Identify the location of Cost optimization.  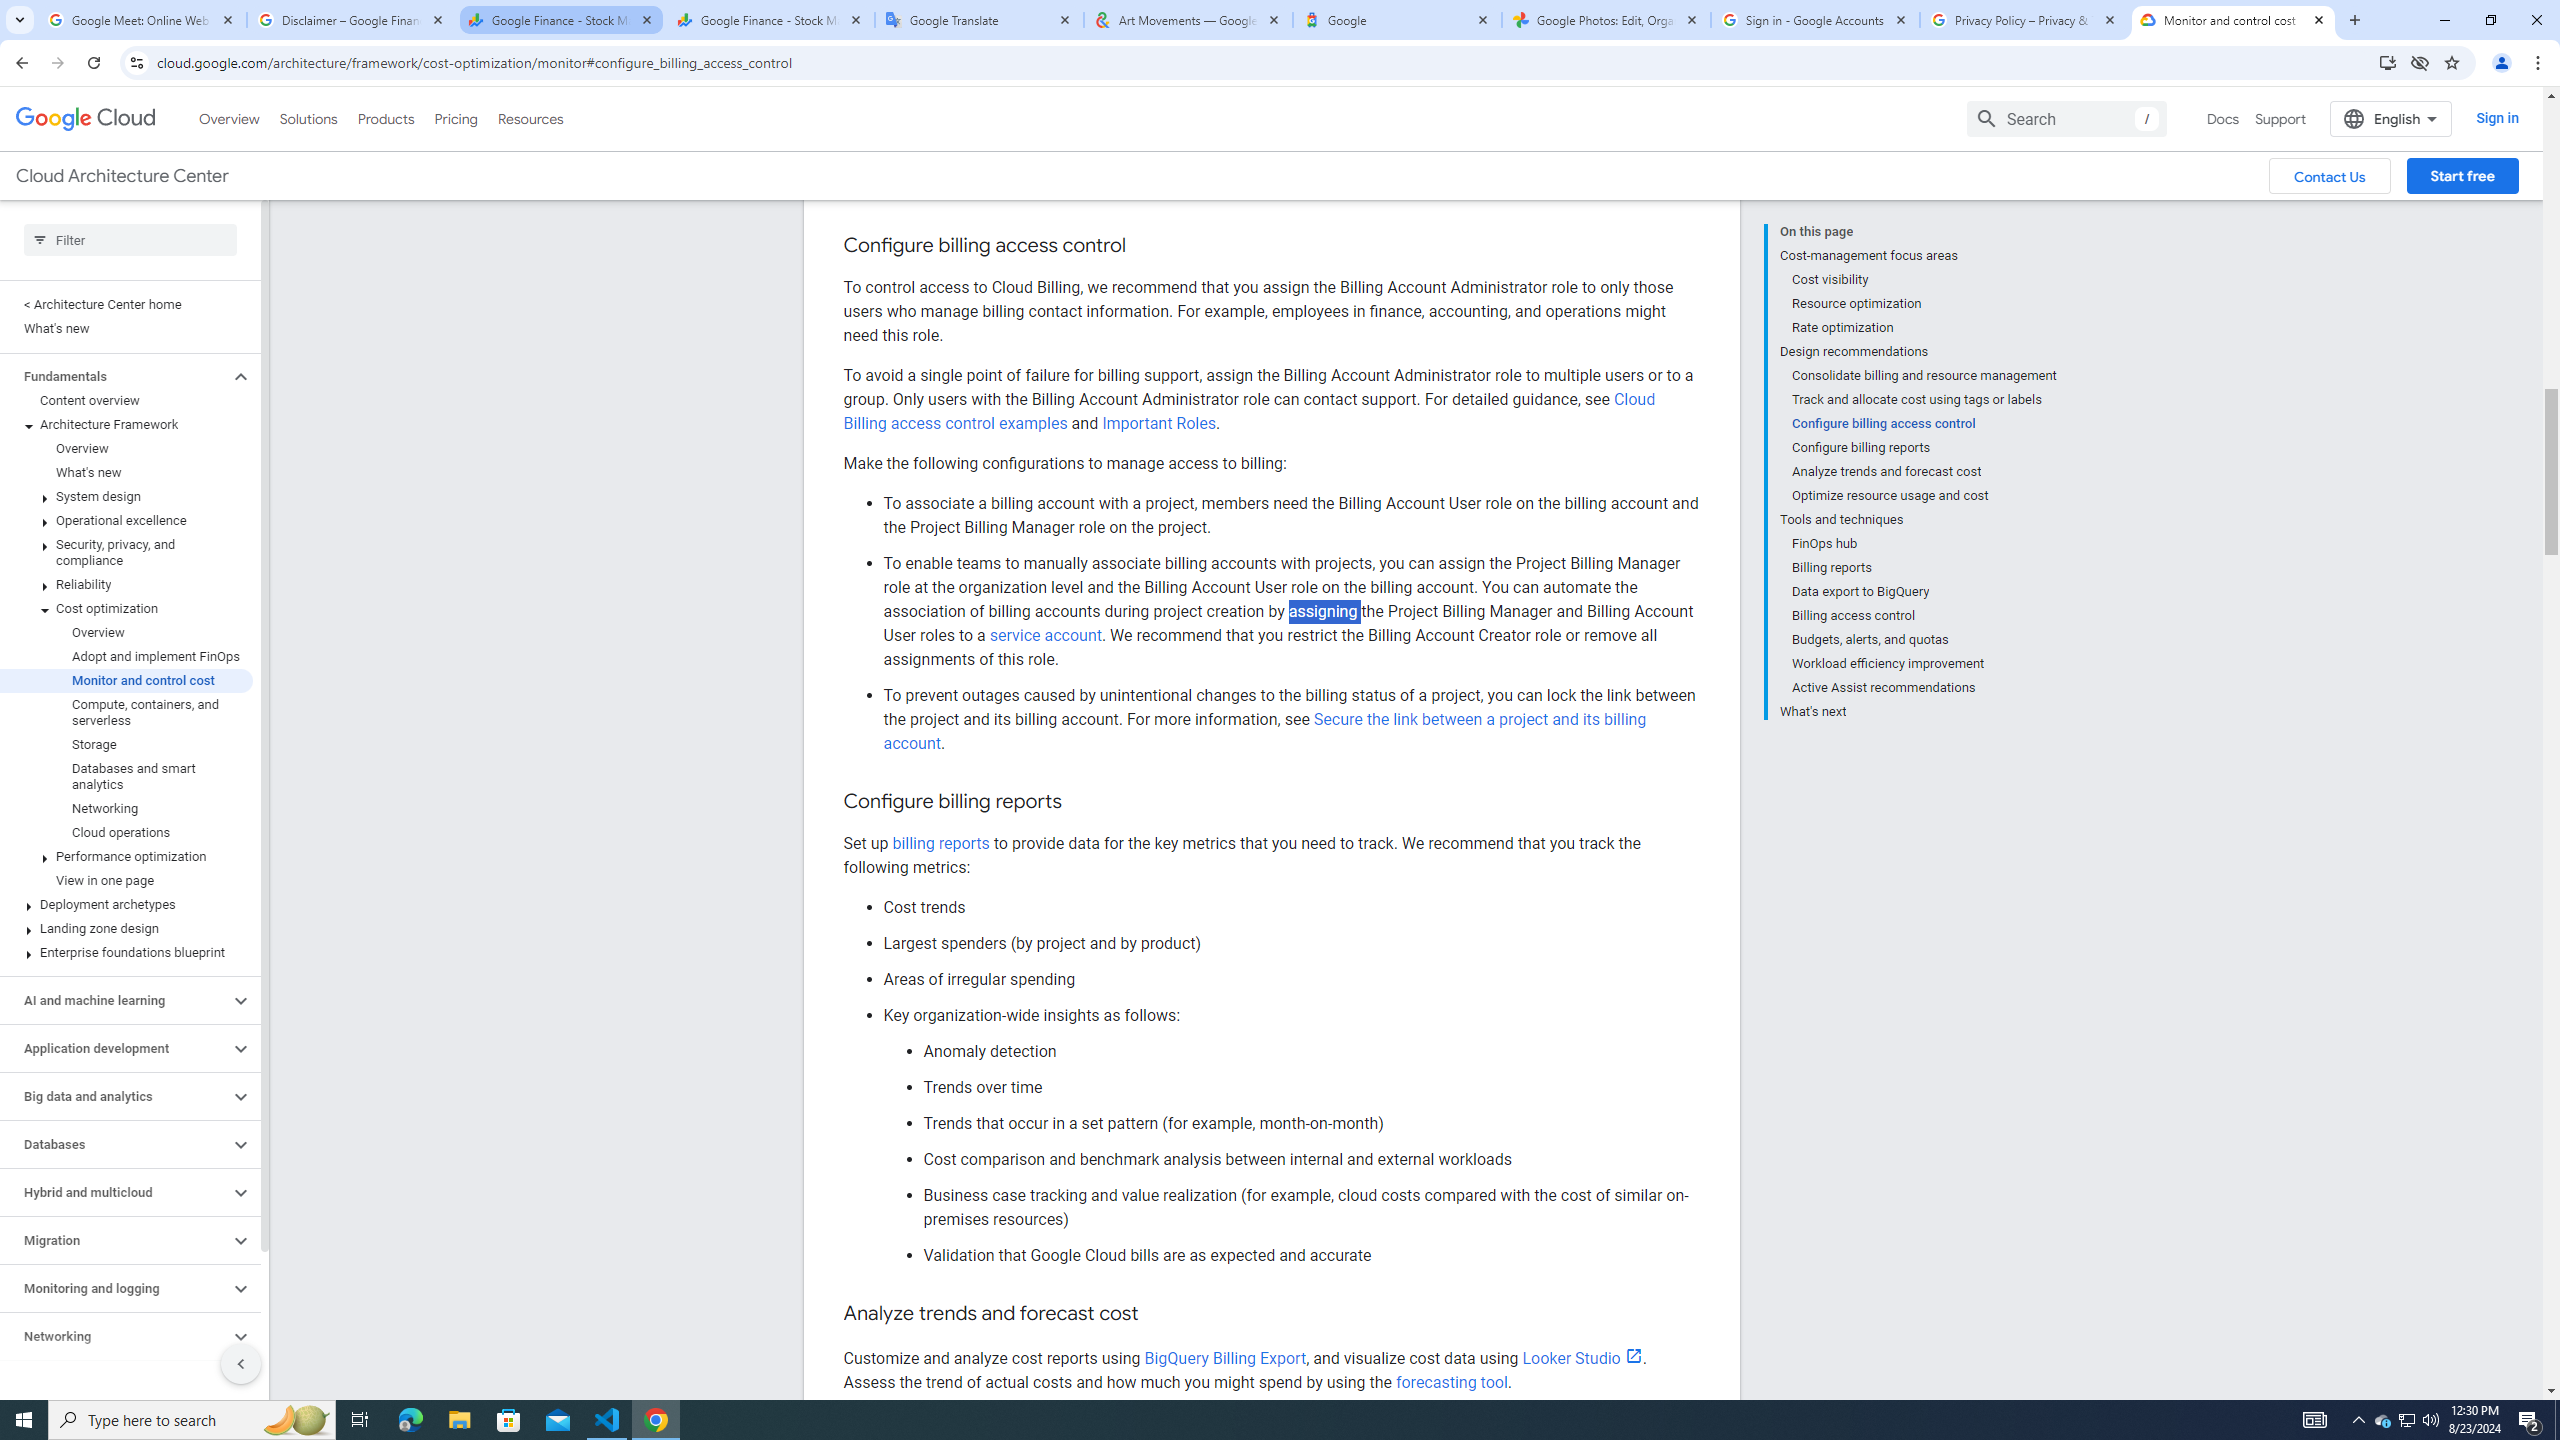
(126, 522).